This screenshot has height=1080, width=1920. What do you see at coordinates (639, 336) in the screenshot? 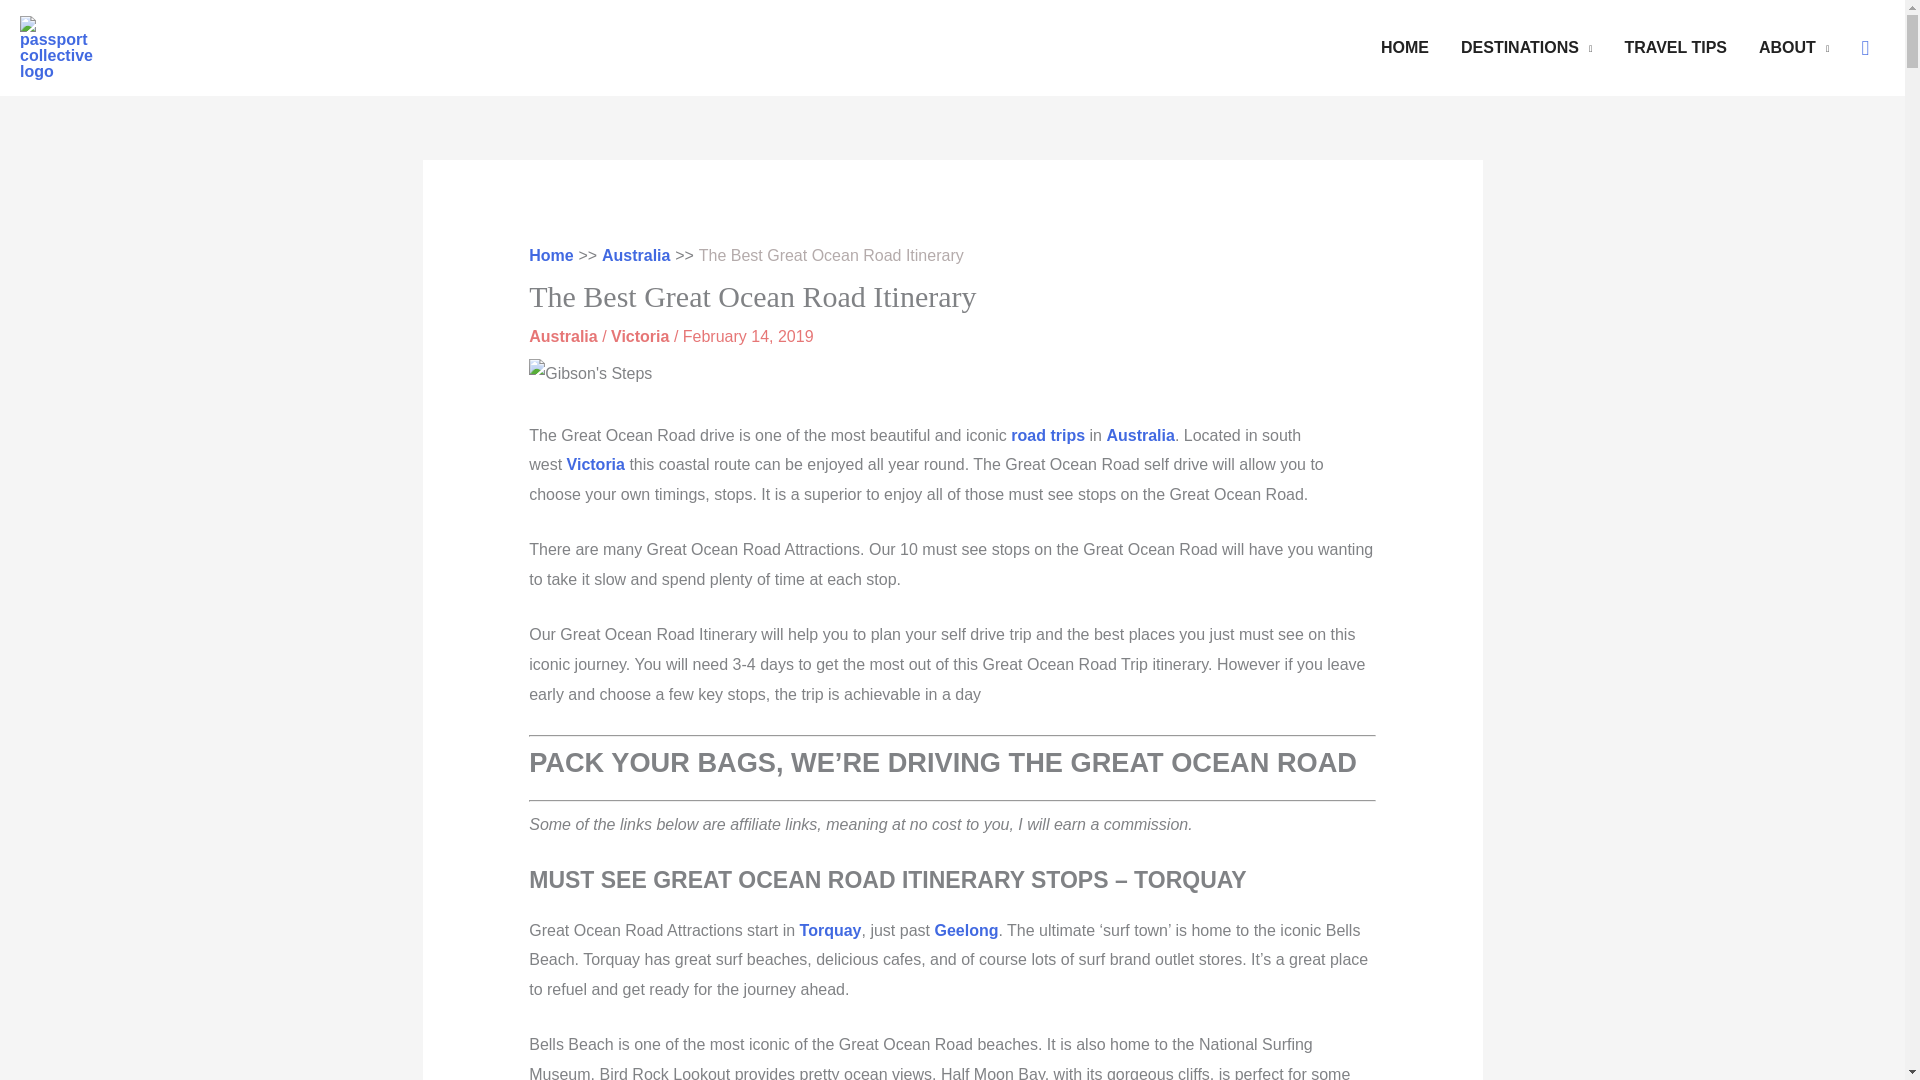
I see `Victoria` at bounding box center [639, 336].